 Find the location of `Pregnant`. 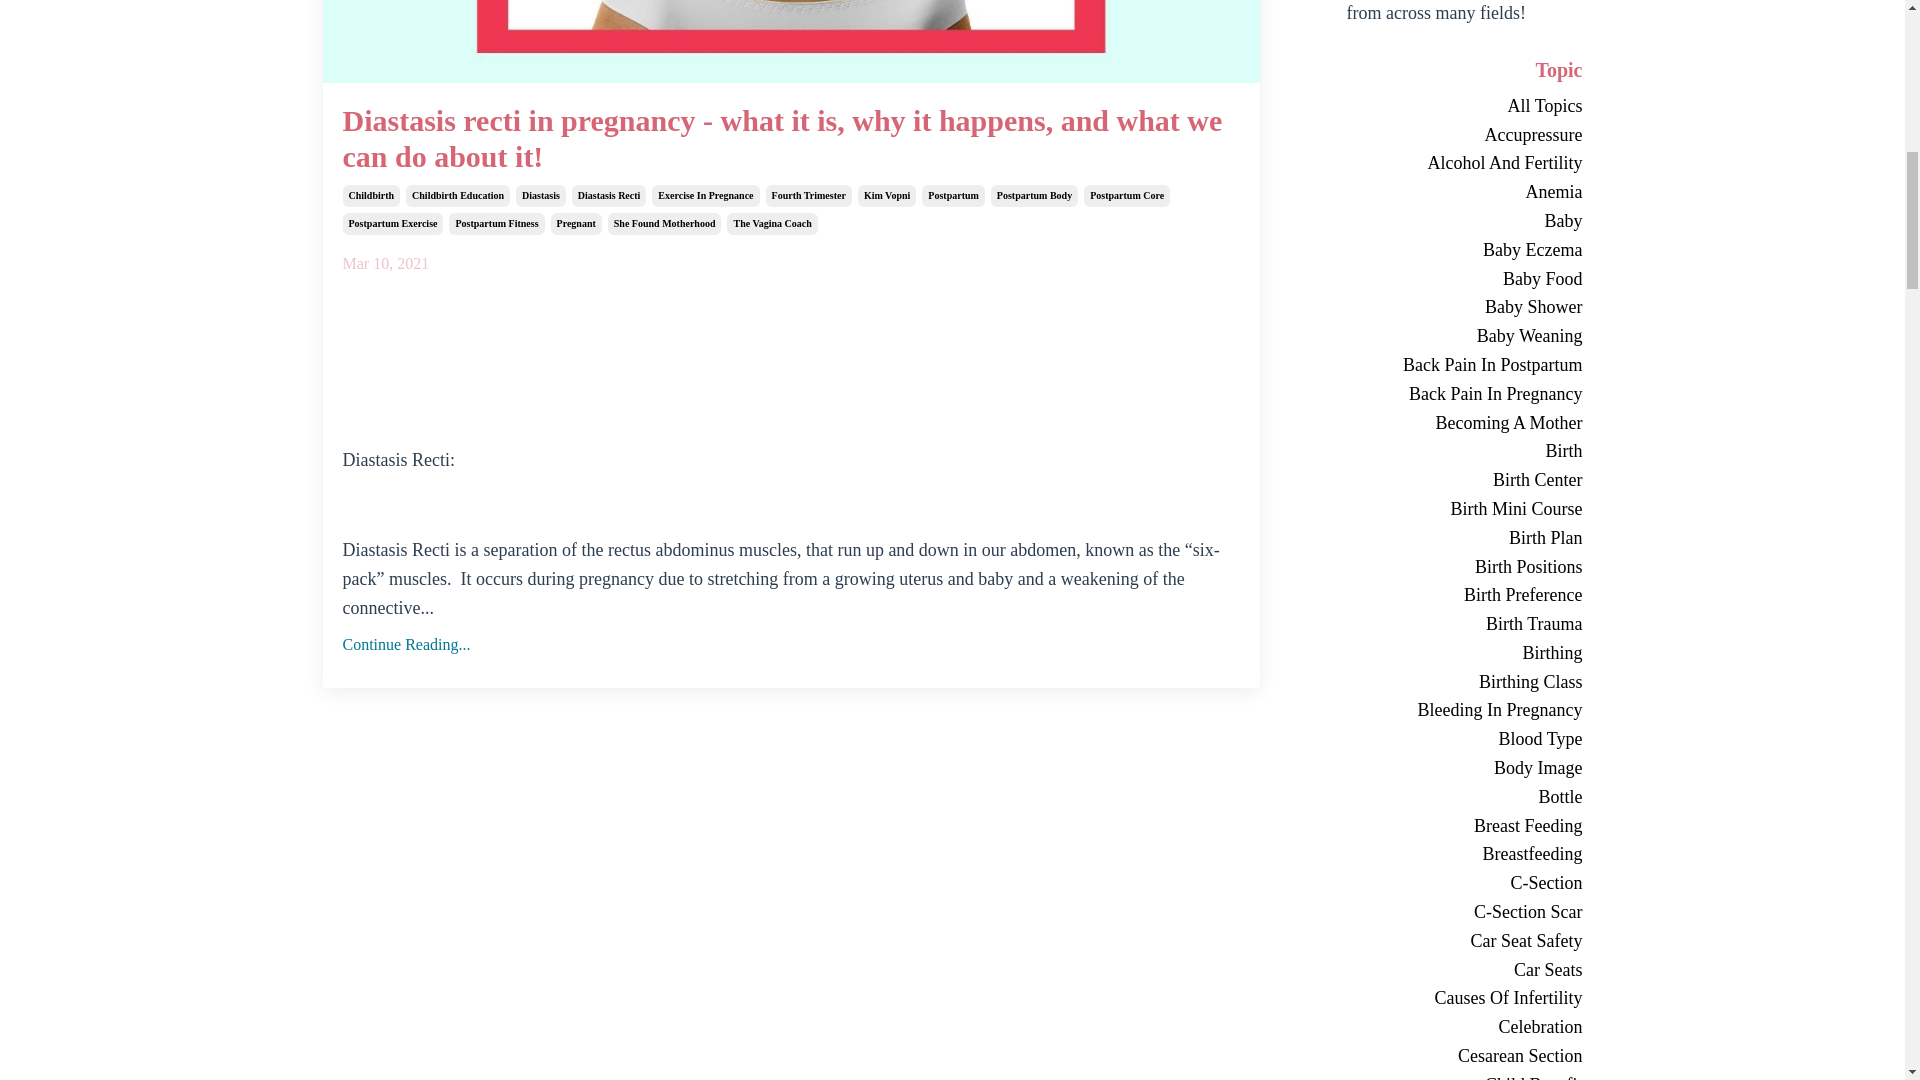

Pregnant is located at coordinates (576, 224).